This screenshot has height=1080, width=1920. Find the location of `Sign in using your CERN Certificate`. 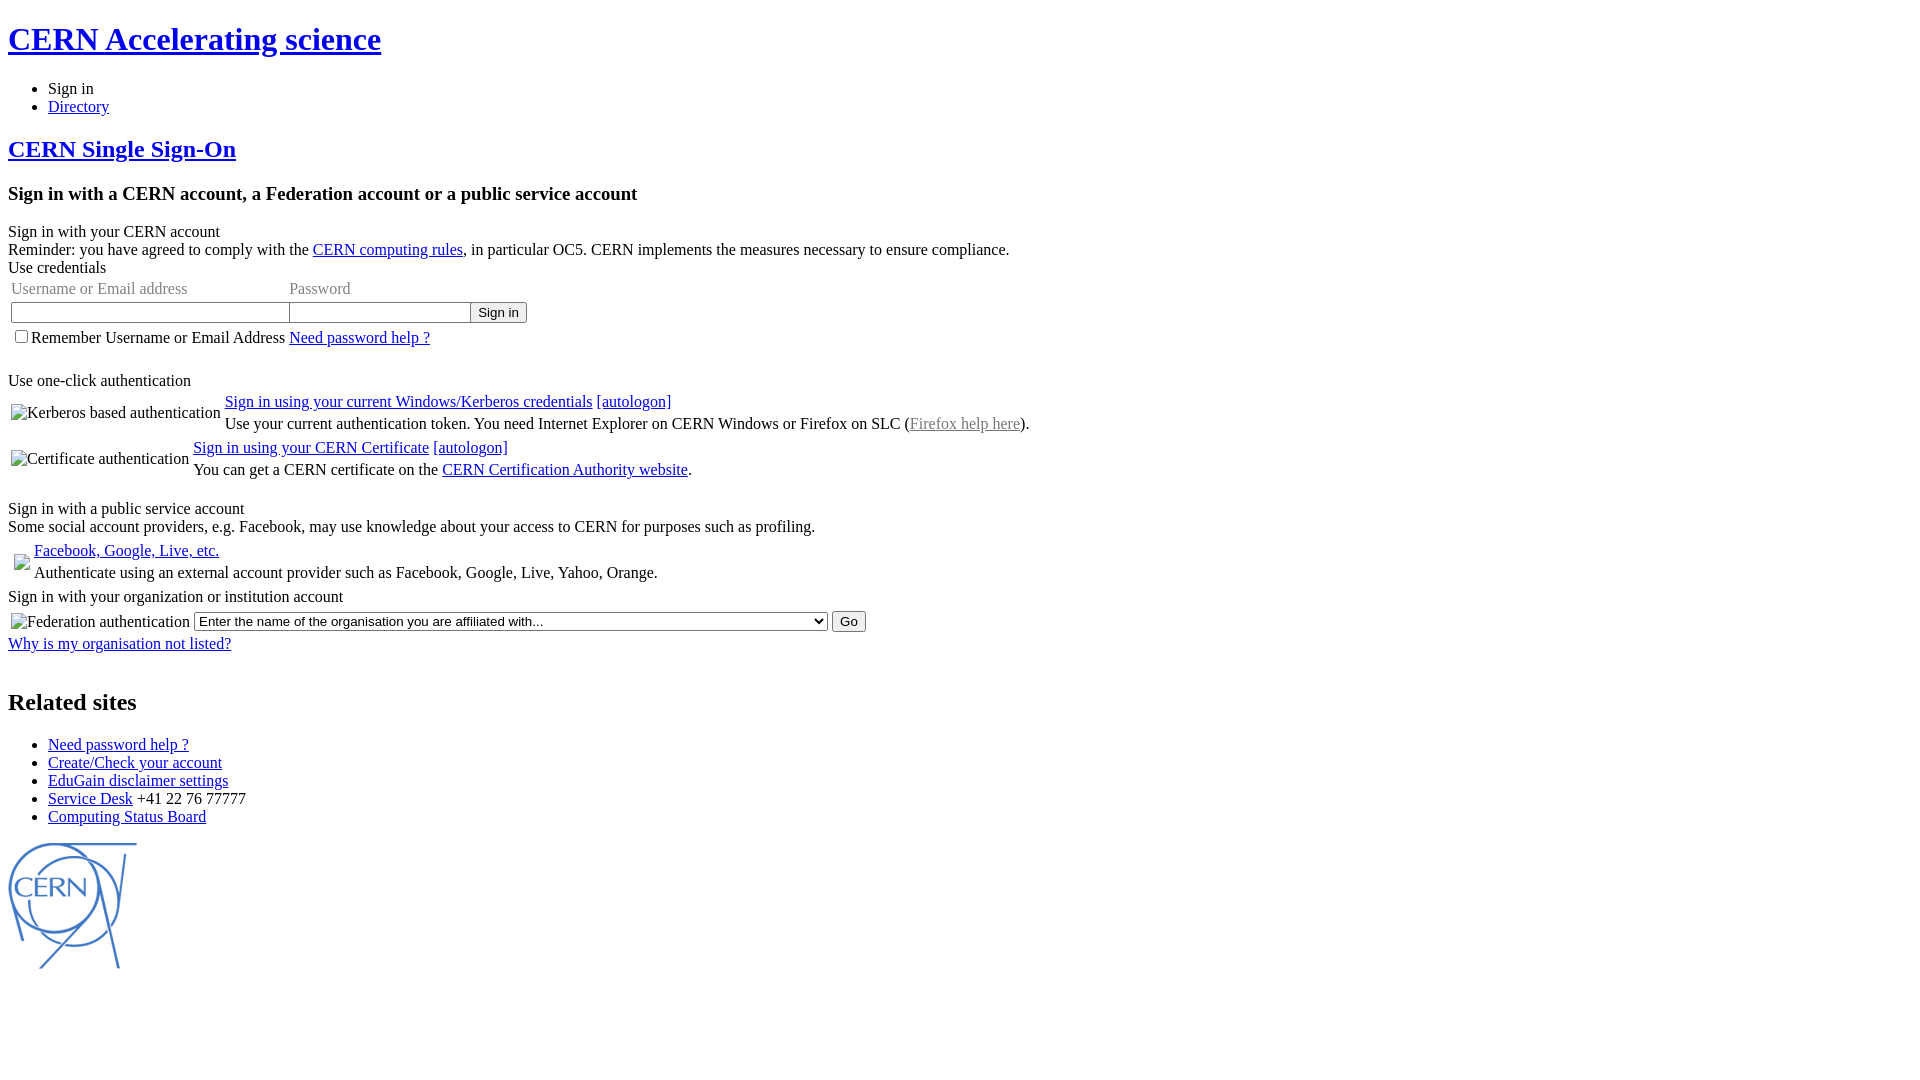

Sign in using your CERN Certificate is located at coordinates (311, 448).